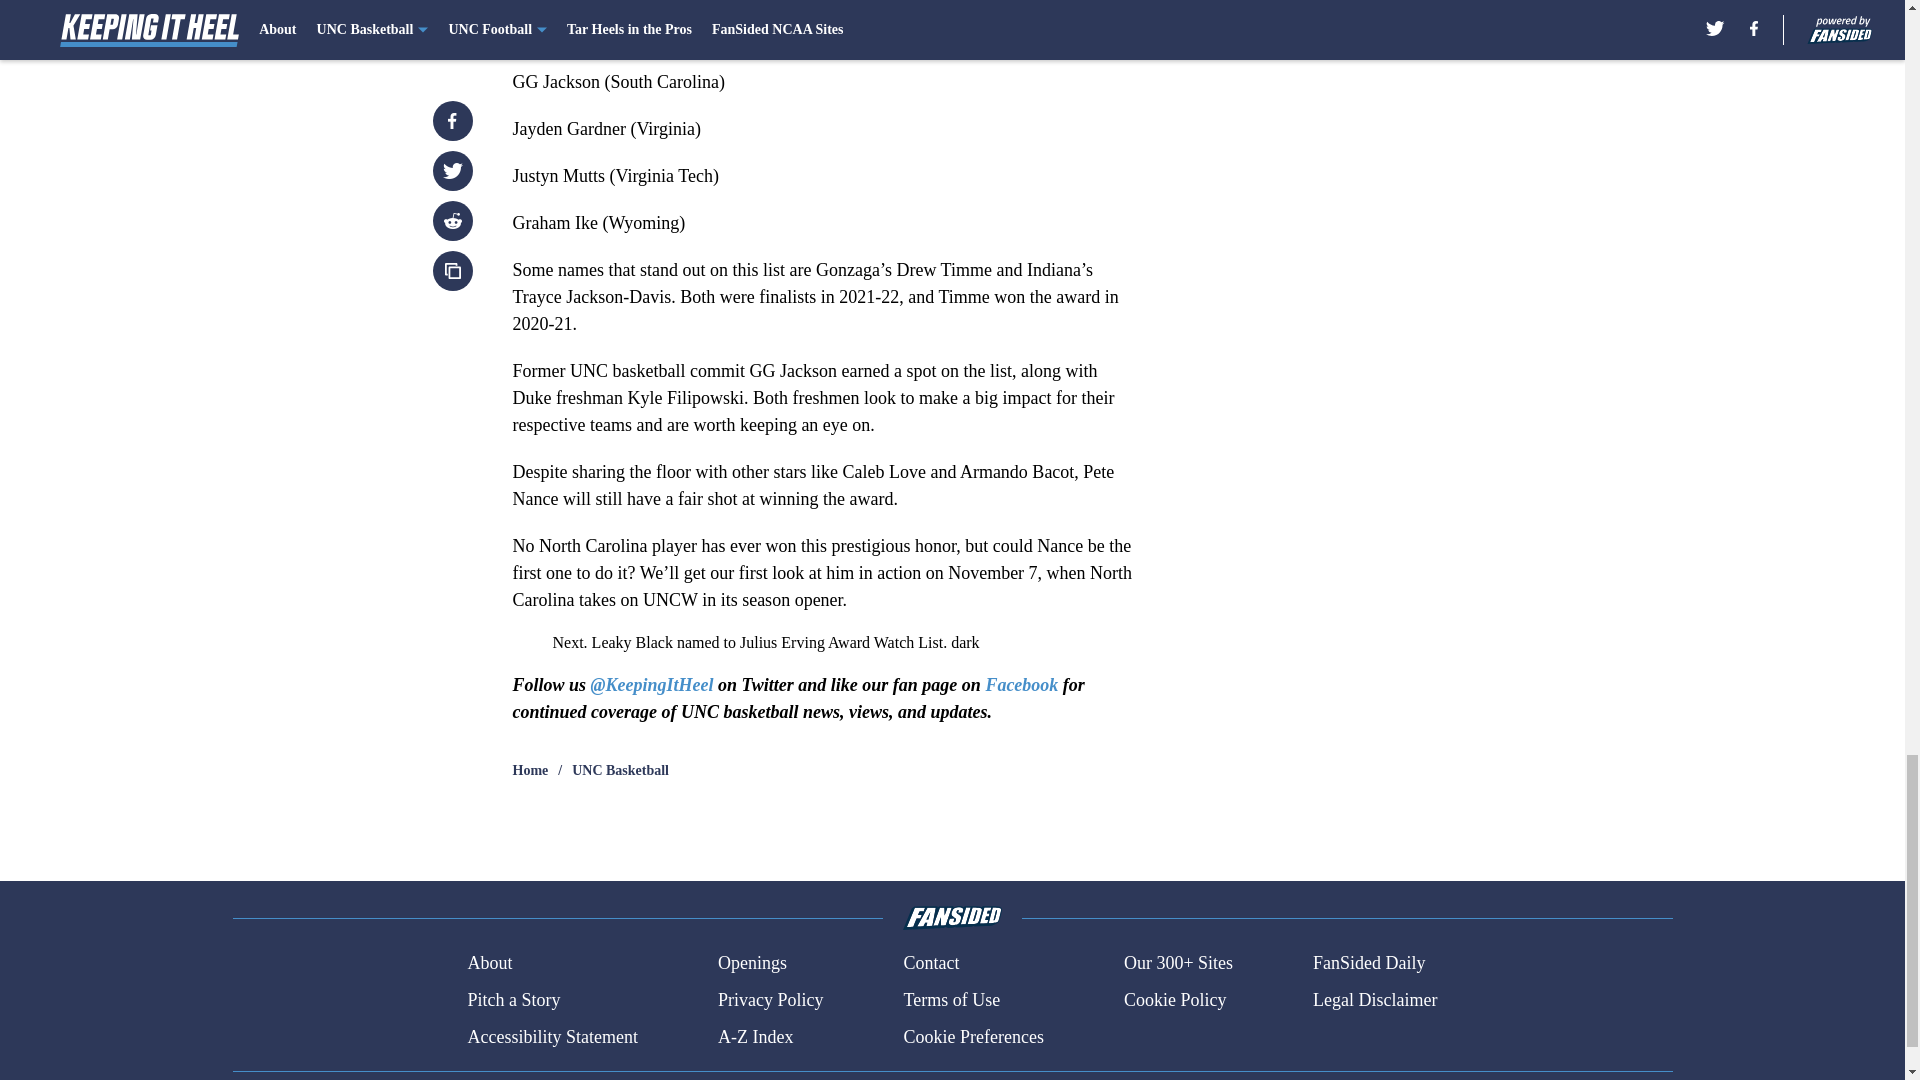 This screenshot has width=1920, height=1080. Describe the element at coordinates (1174, 1000) in the screenshot. I see `Cookie Policy` at that location.